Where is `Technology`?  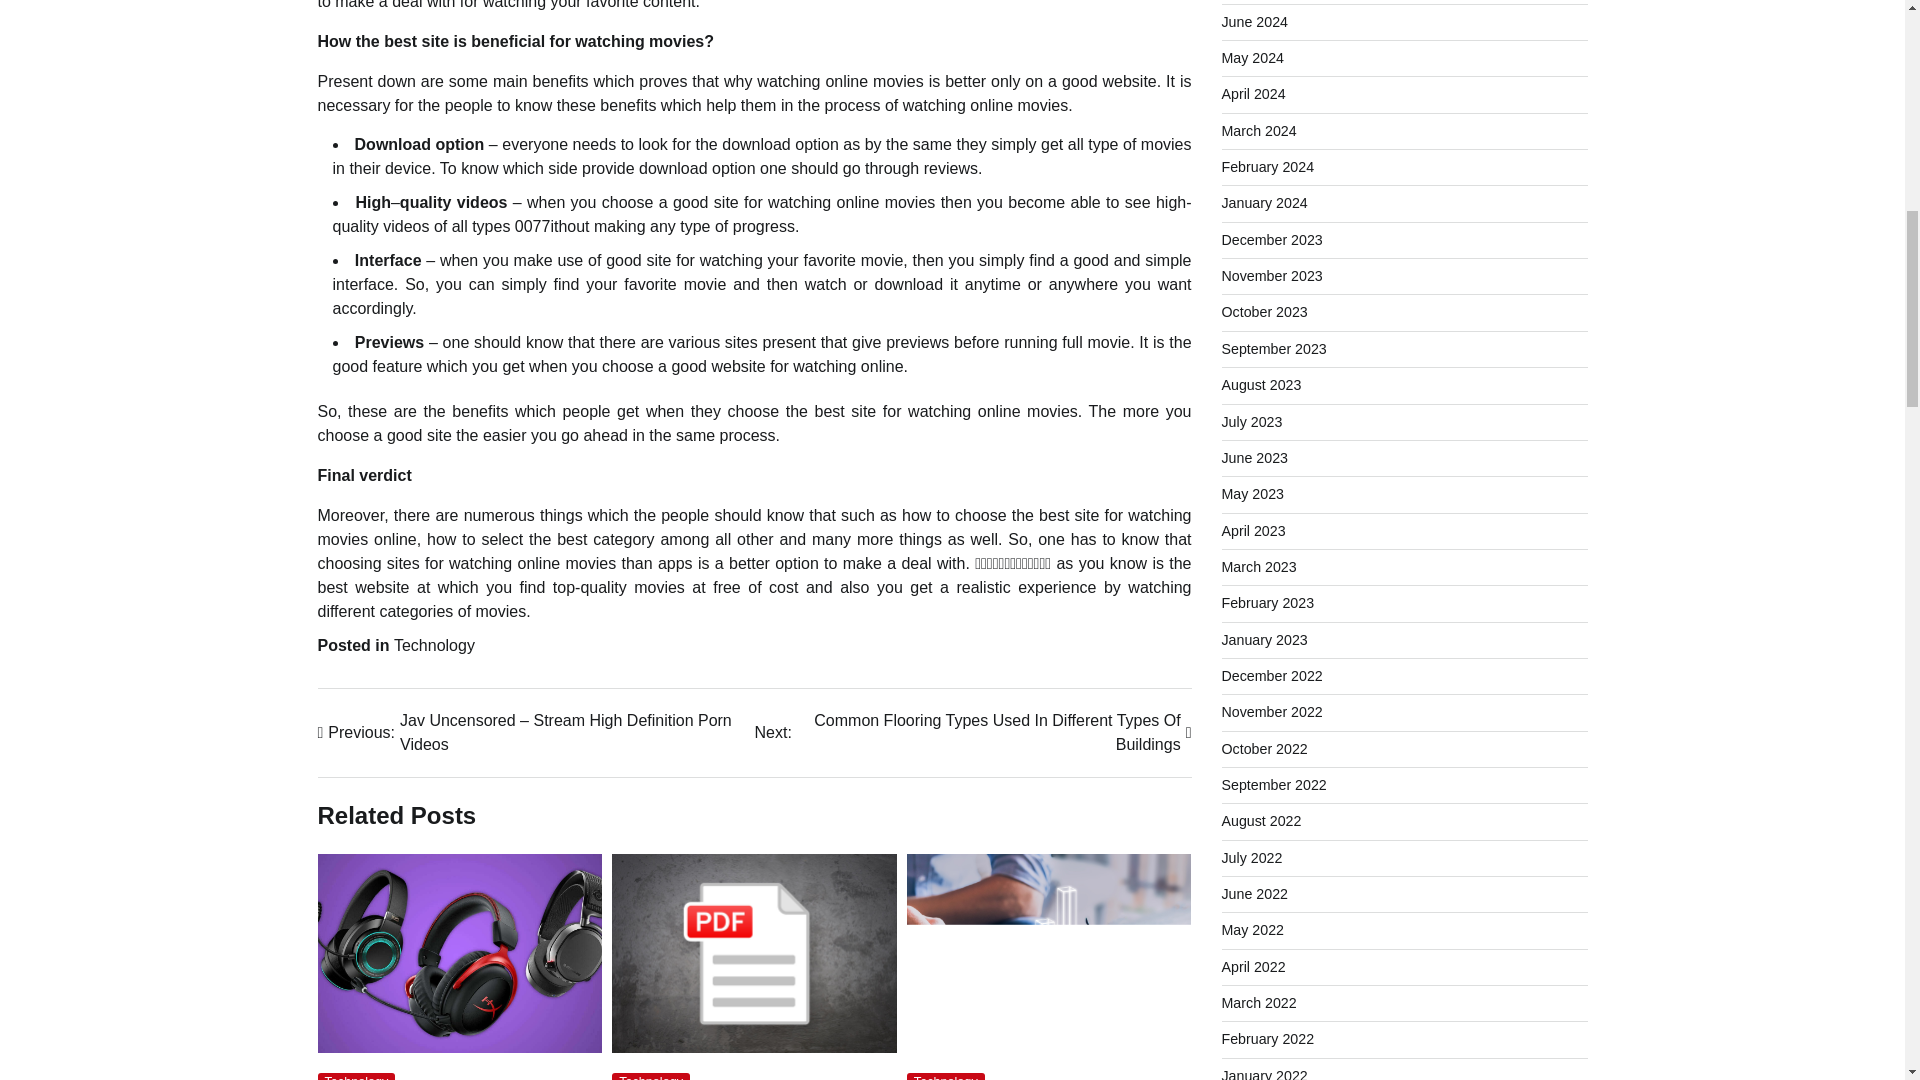 Technology is located at coordinates (945, 1076).